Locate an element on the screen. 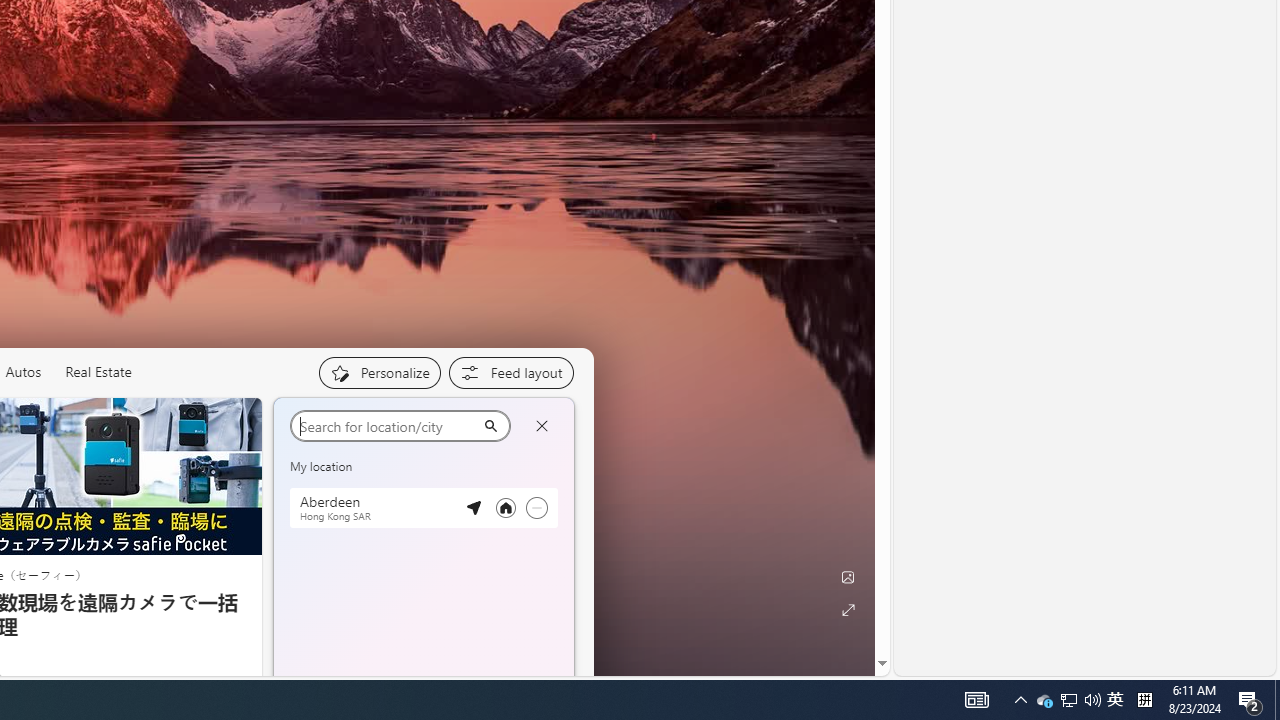  Real Estate is located at coordinates (98, 372).